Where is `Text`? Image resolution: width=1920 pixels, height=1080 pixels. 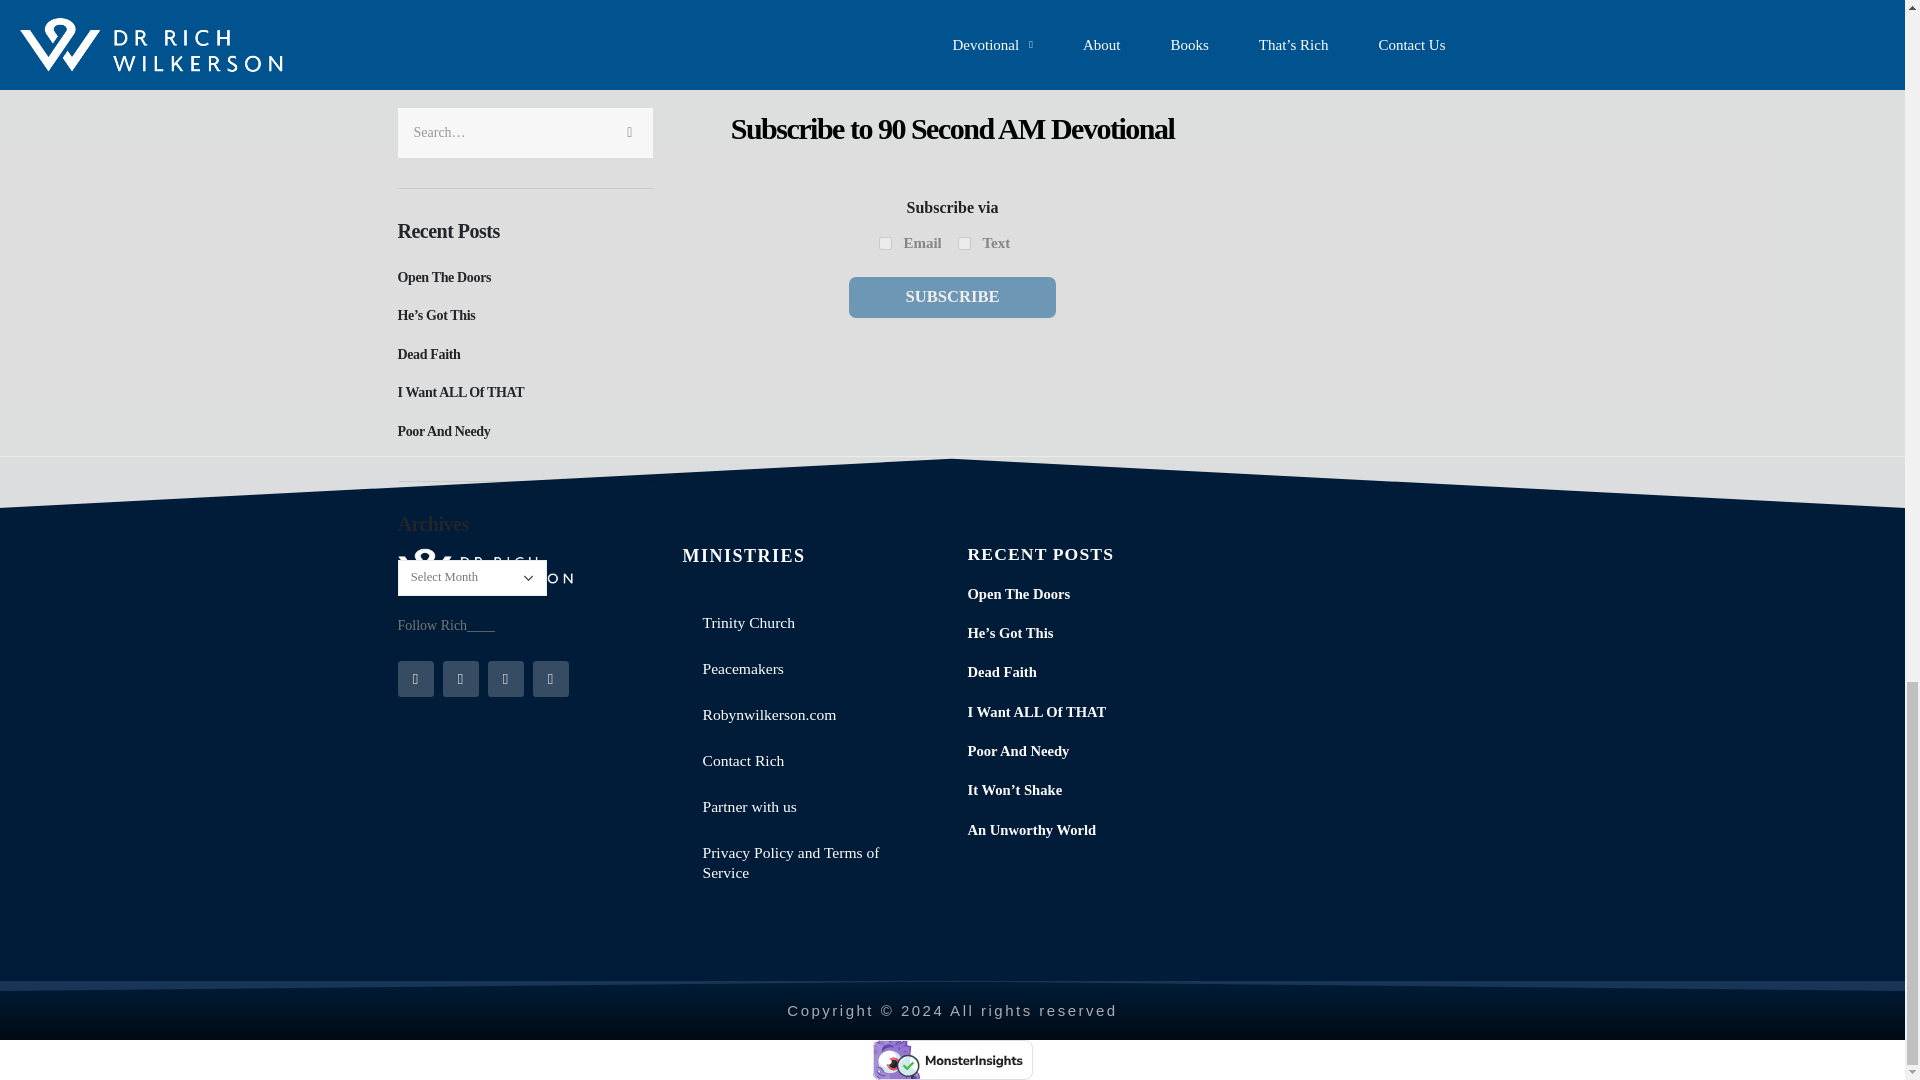
Text is located at coordinates (964, 242).